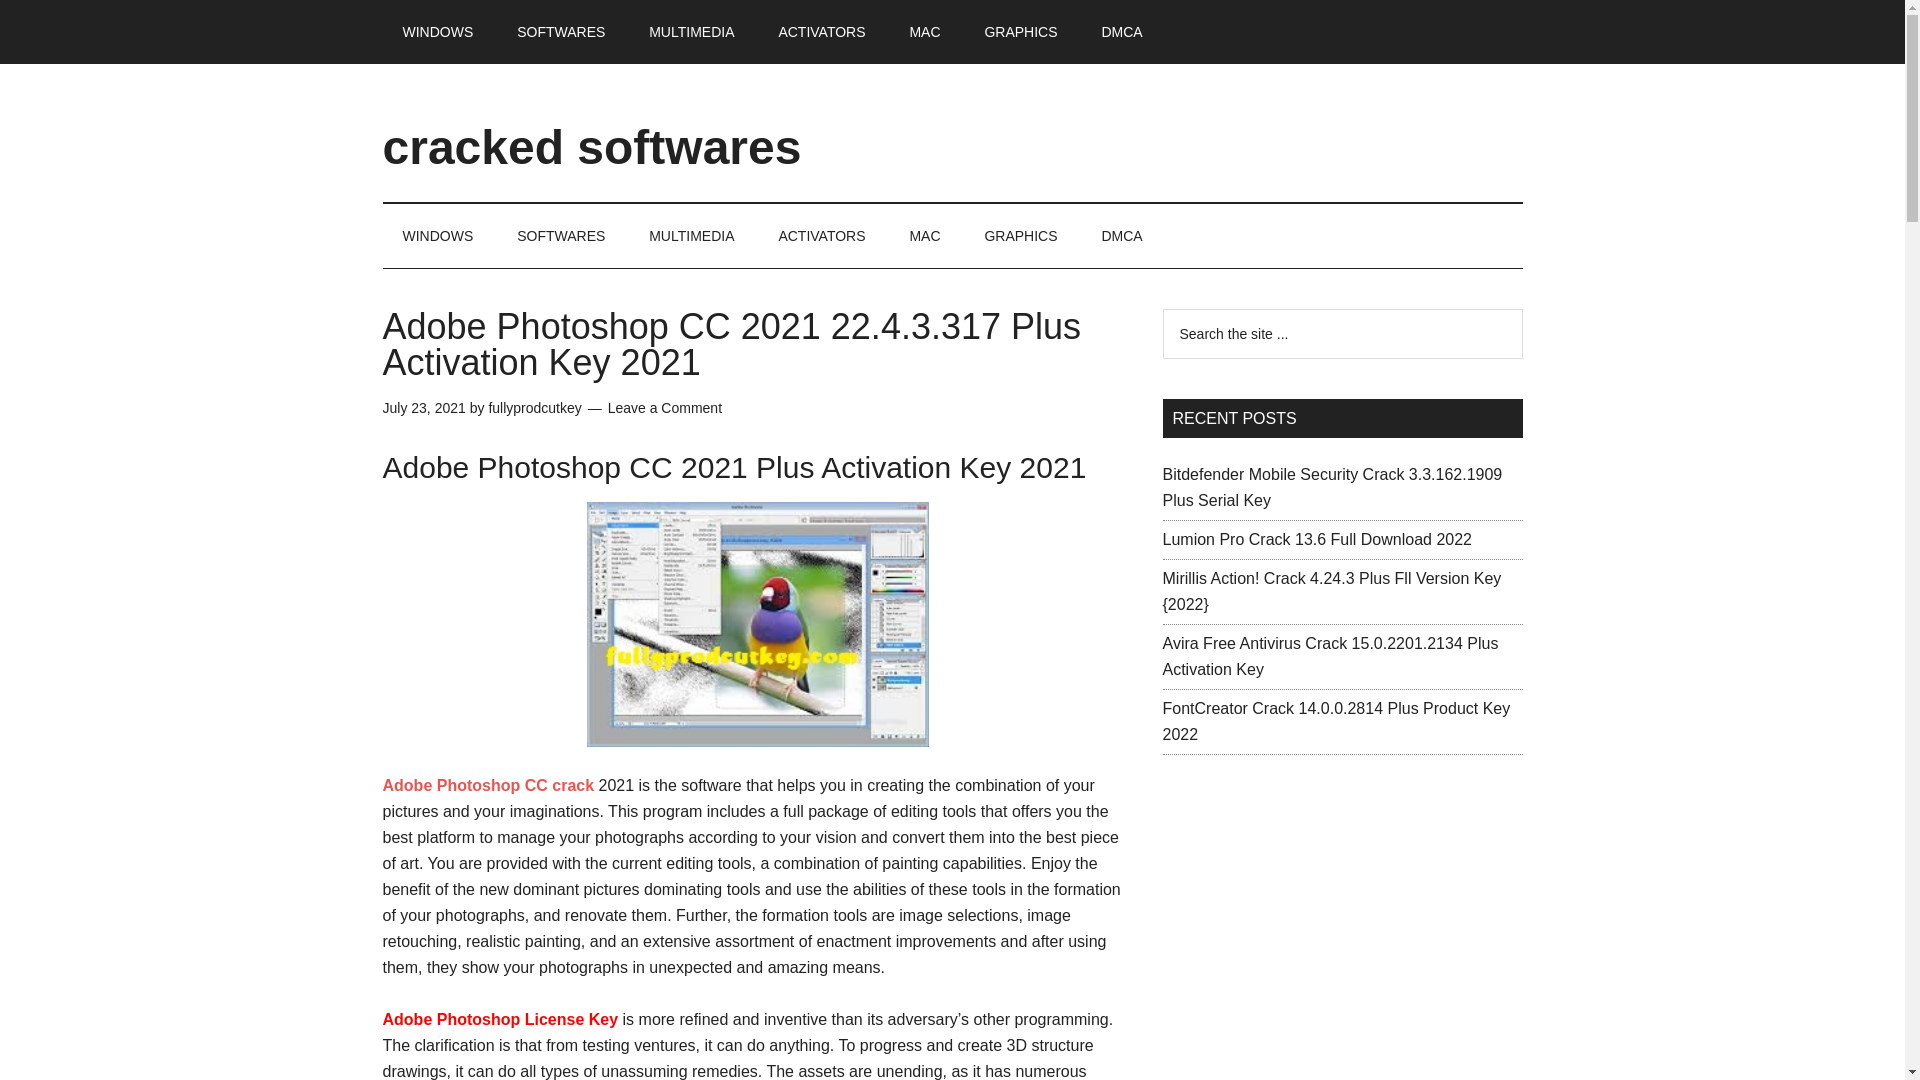  Describe the element at coordinates (692, 32) in the screenshot. I see `MULTIMEDIA` at that location.